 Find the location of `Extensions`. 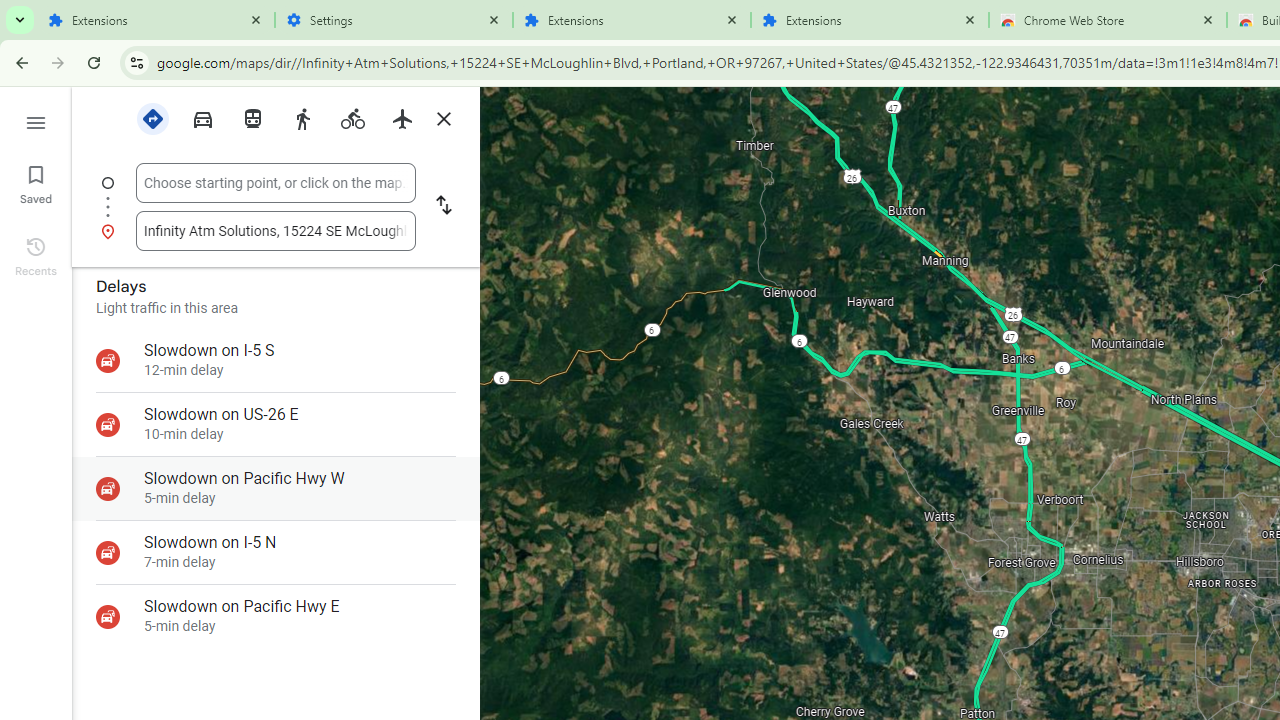

Extensions is located at coordinates (632, 20).